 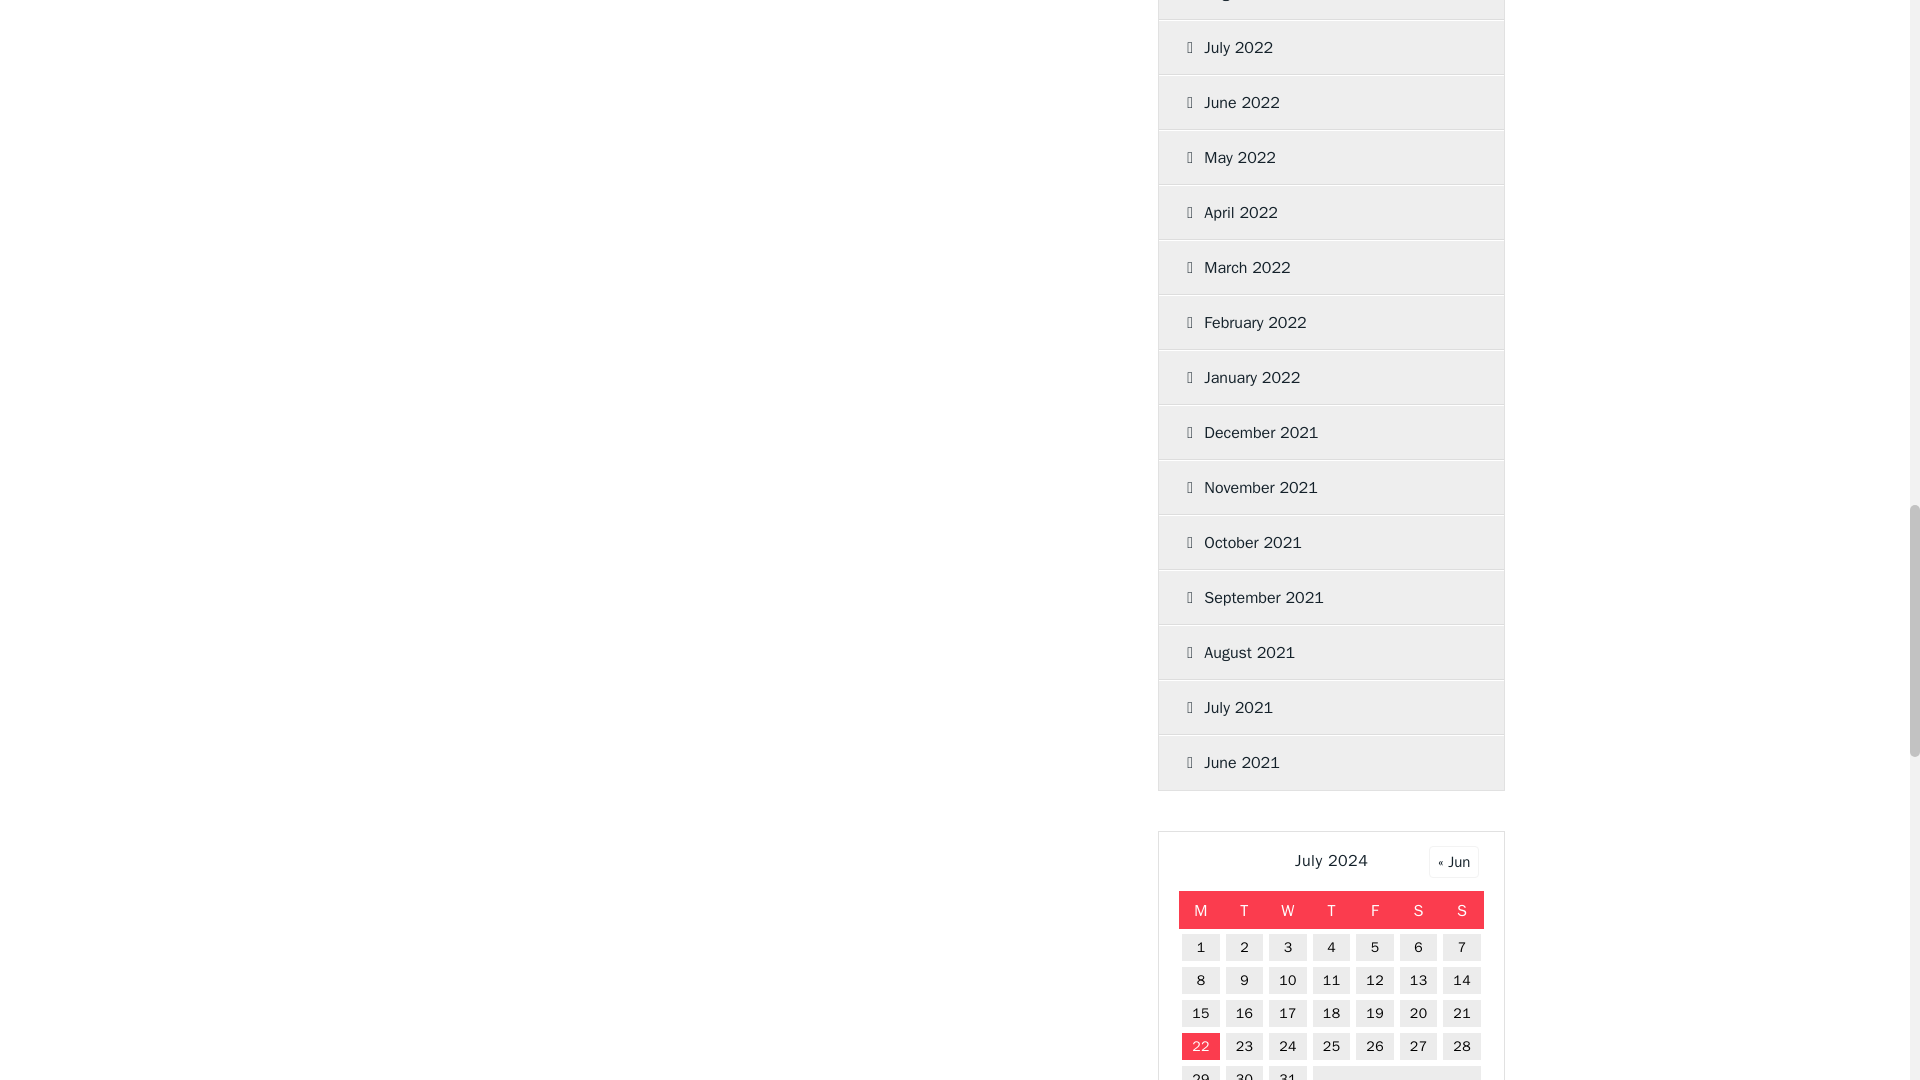 What do you see at coordinates (1200, 910) in the screenshot?
I see `Monday` at bounding box center [1200, 910].